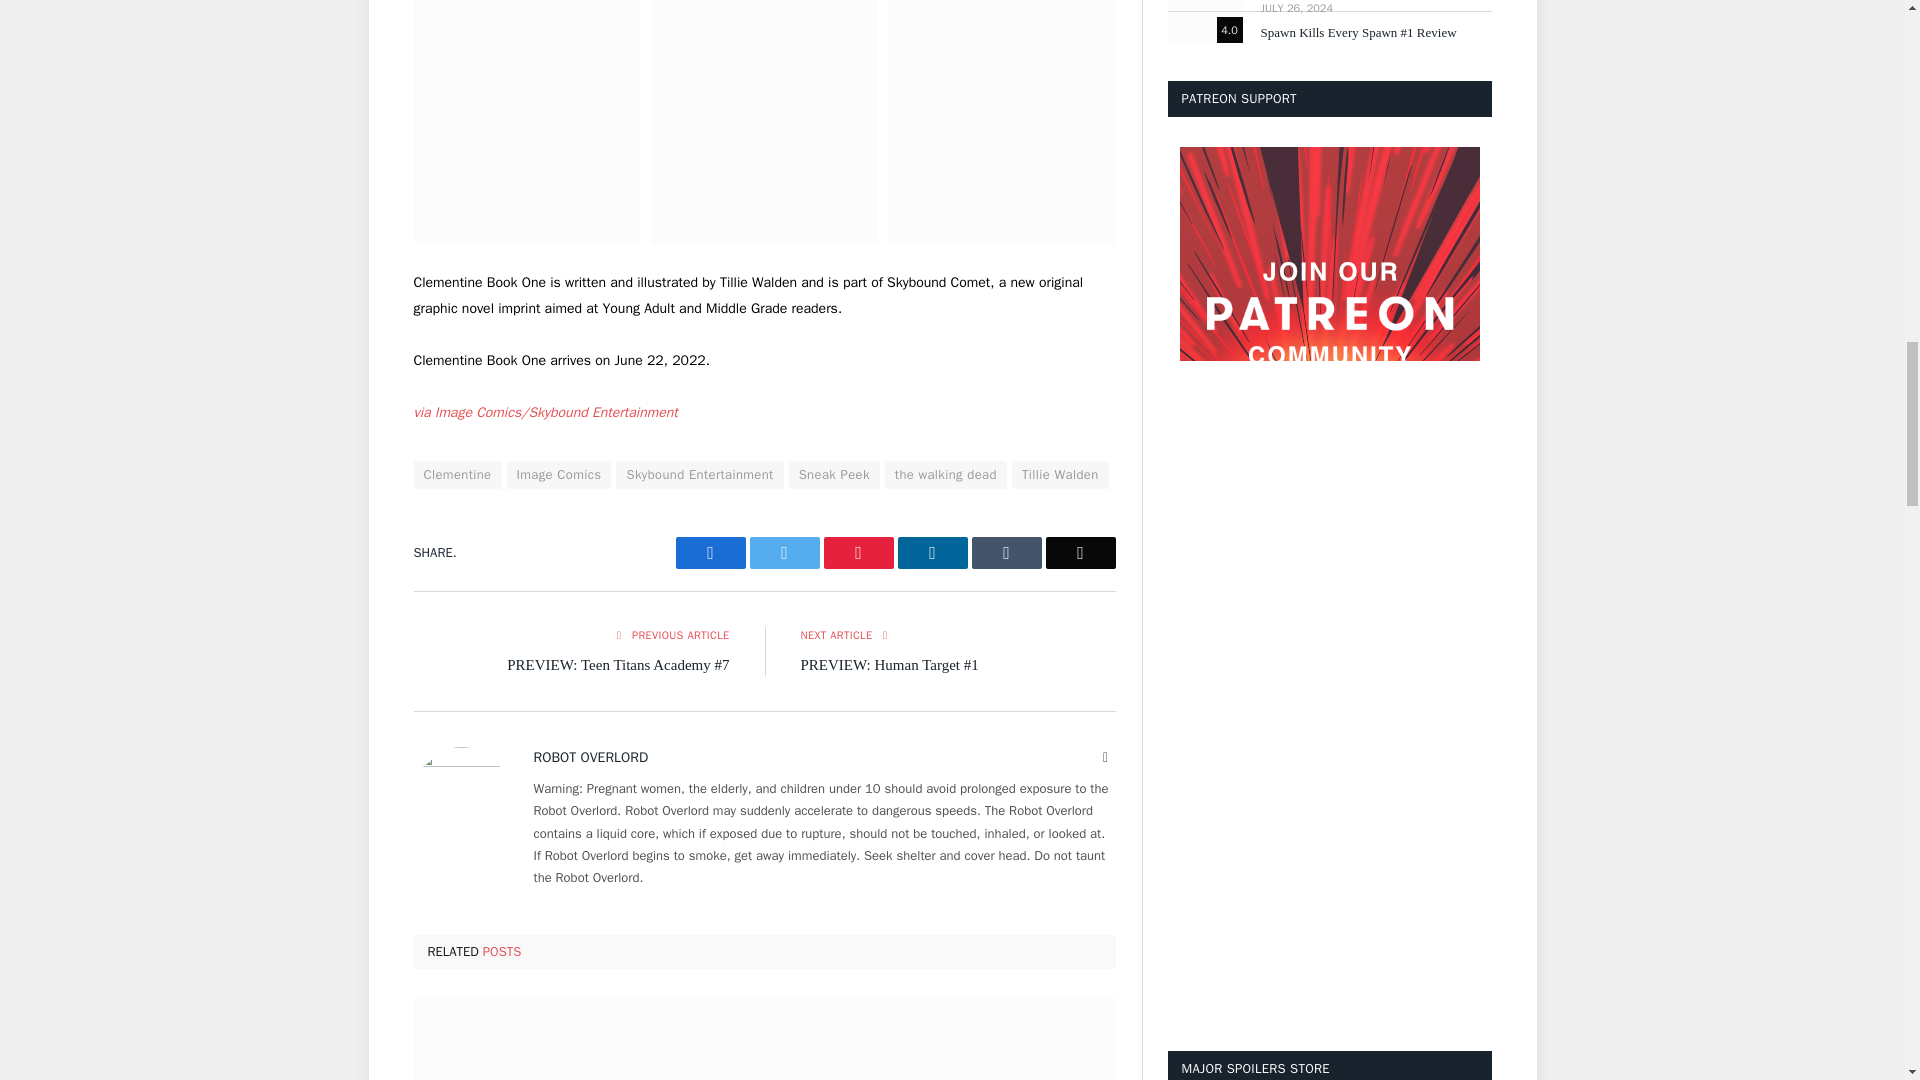 This screenshot has height=1080, width=1920. Describe the element at coordinates (710, 552) in the screenshot. I see `Share on Facebook` at that location.